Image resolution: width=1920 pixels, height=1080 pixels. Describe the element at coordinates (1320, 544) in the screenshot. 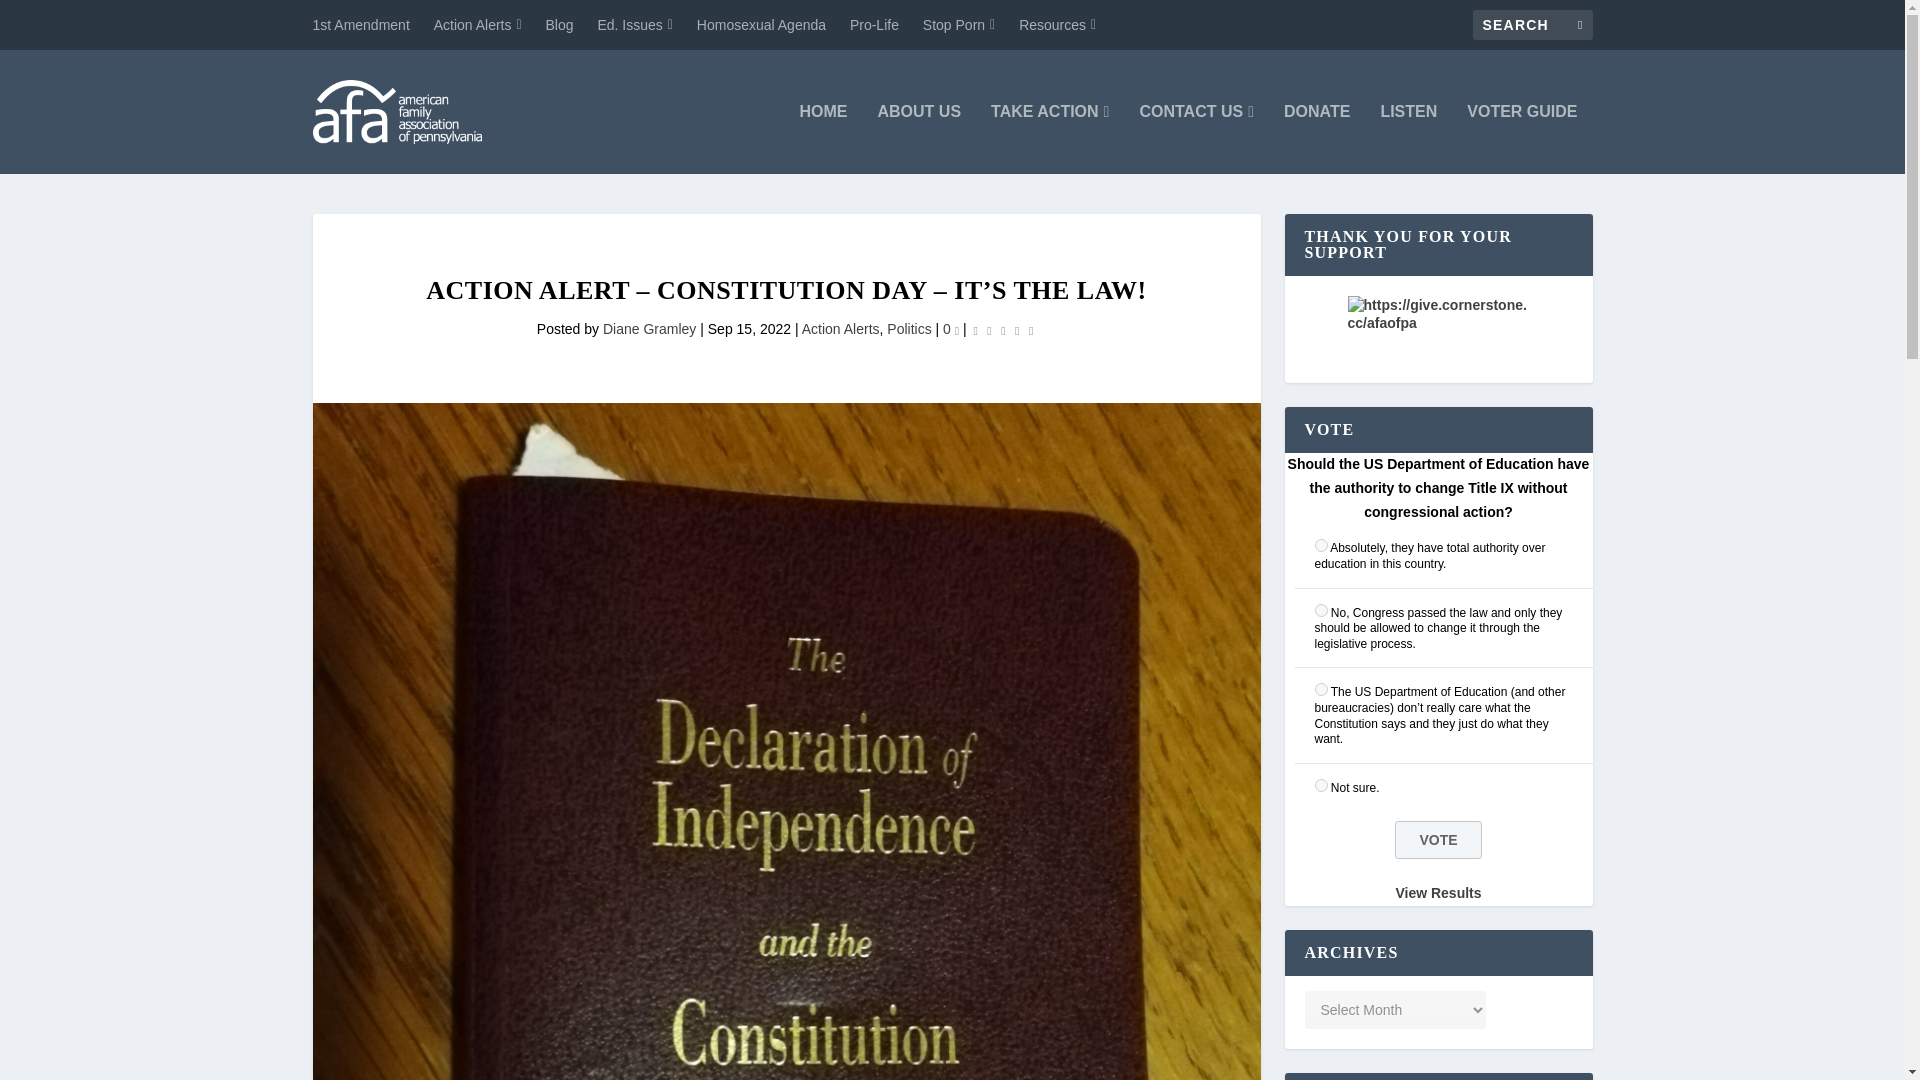

I see `1631` at that location.